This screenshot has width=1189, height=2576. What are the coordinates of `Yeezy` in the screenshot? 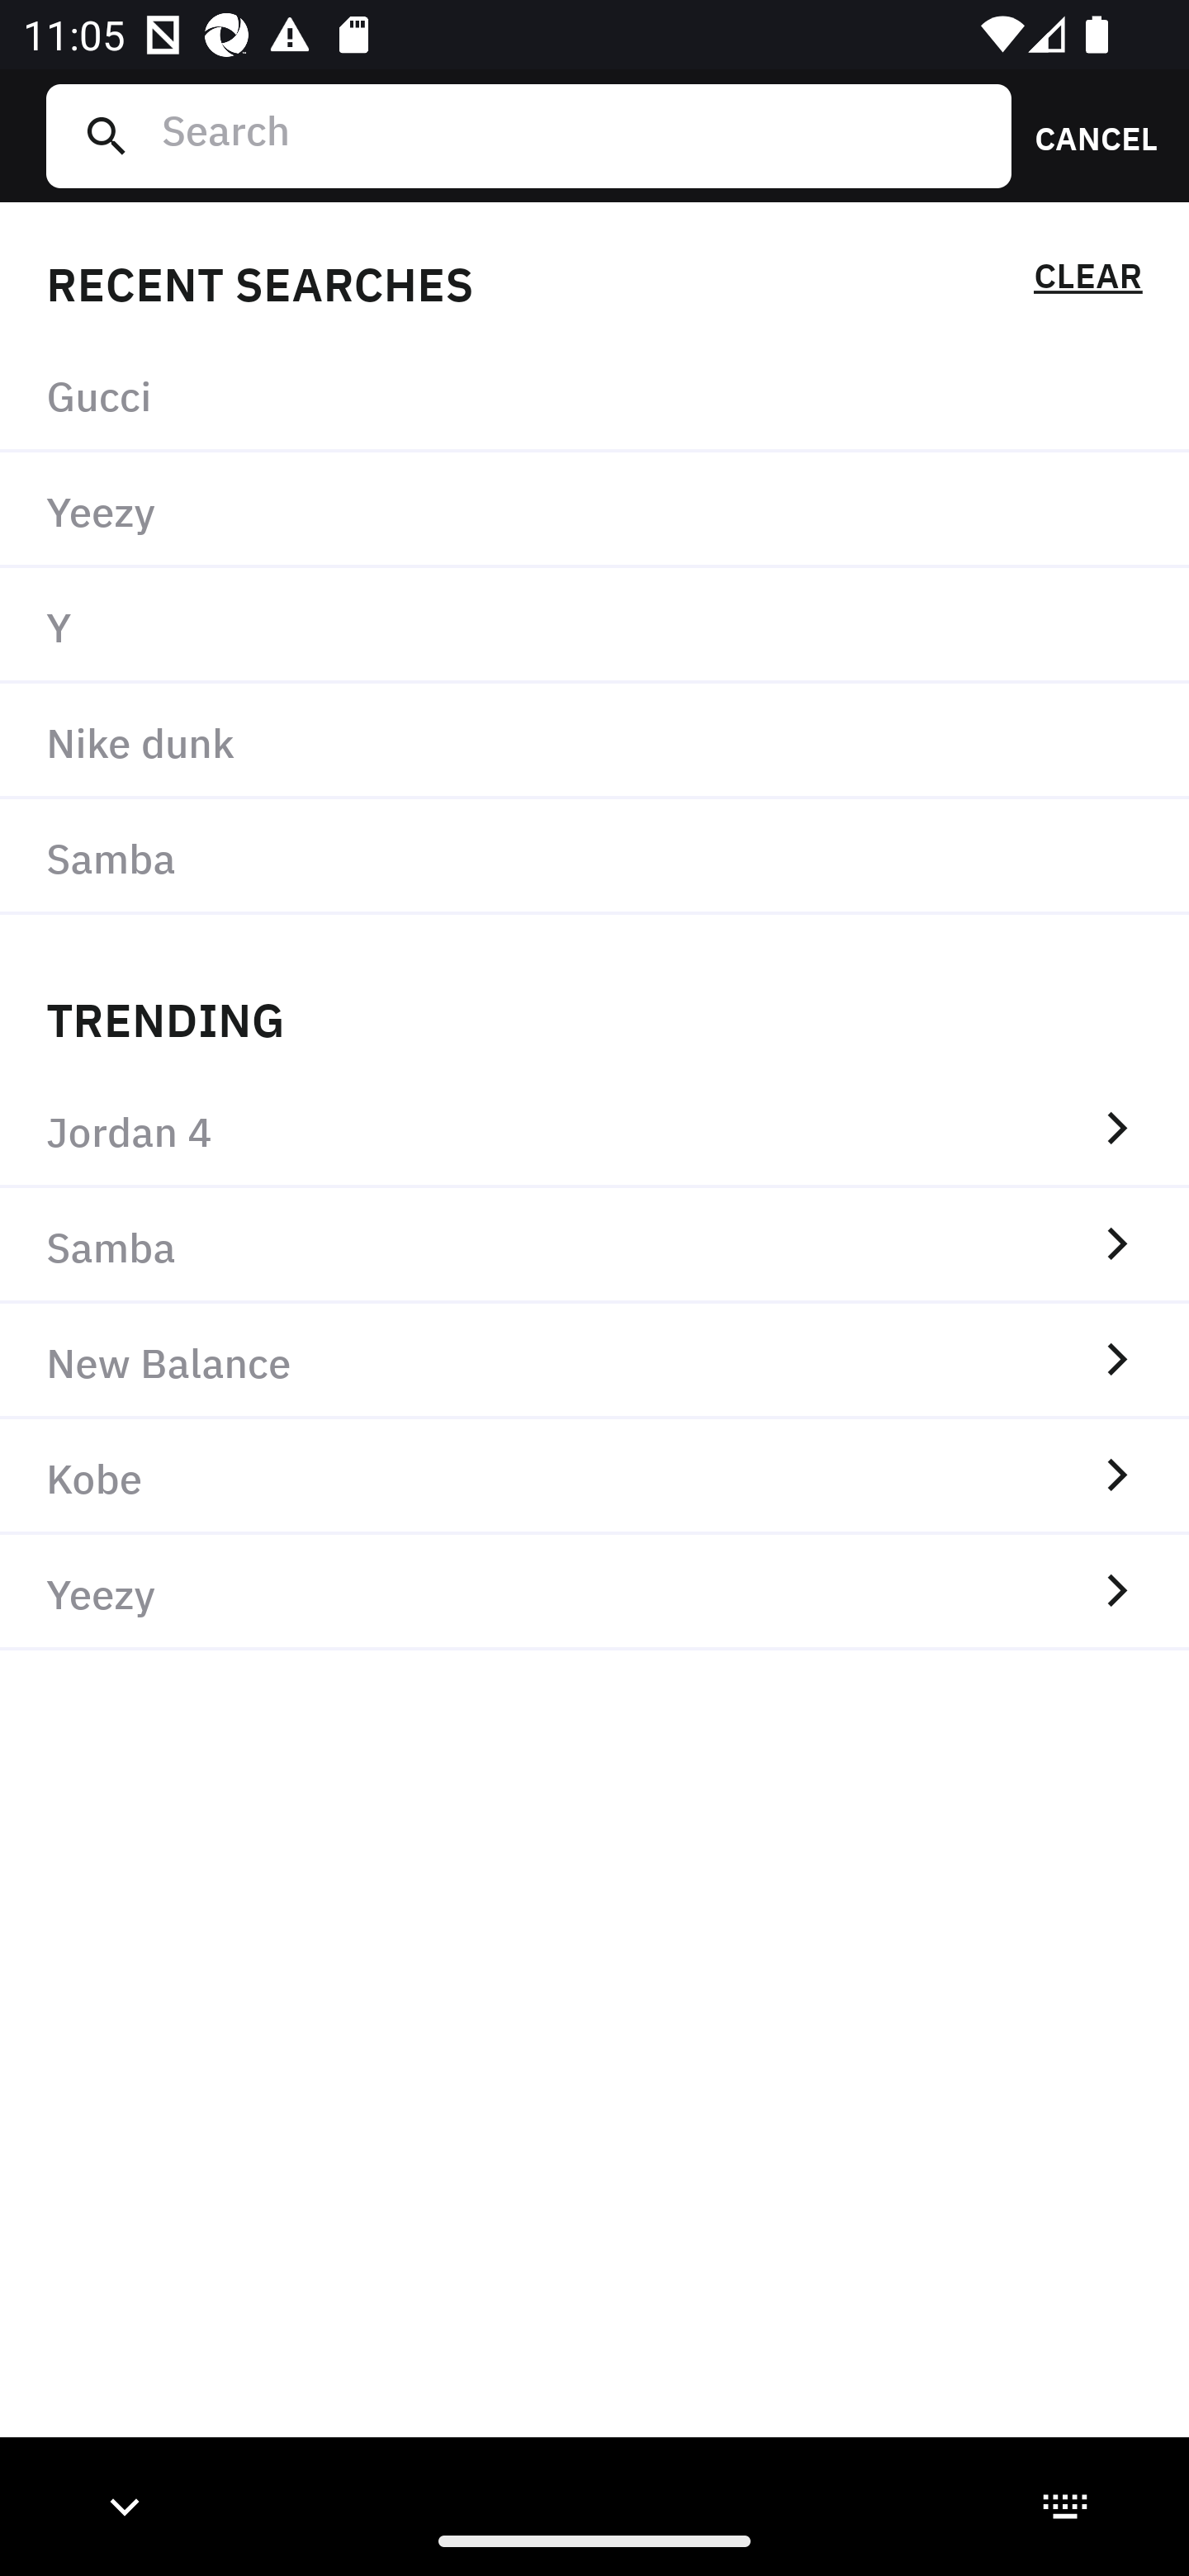 It's located at (594, 511).